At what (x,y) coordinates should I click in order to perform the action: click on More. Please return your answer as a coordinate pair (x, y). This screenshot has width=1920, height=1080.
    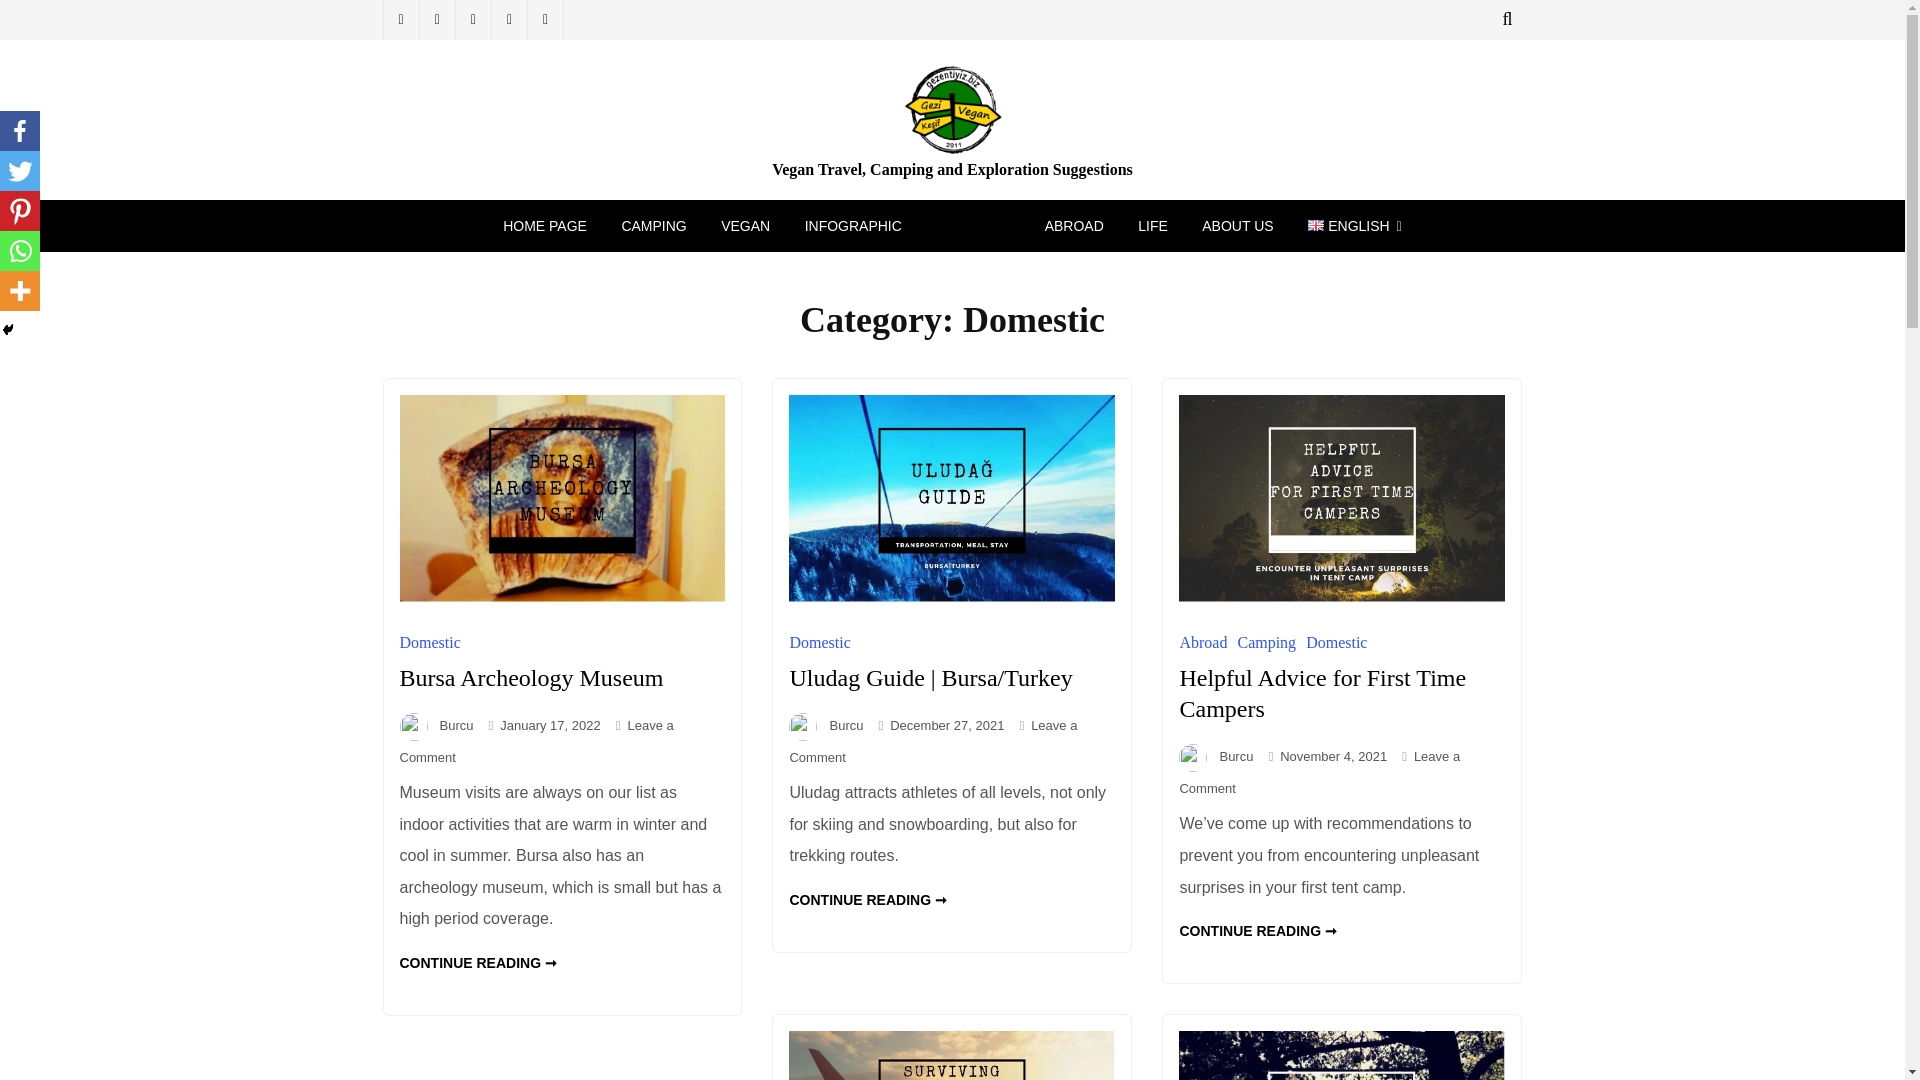
    Looking at the image, I should click on (20, 291).